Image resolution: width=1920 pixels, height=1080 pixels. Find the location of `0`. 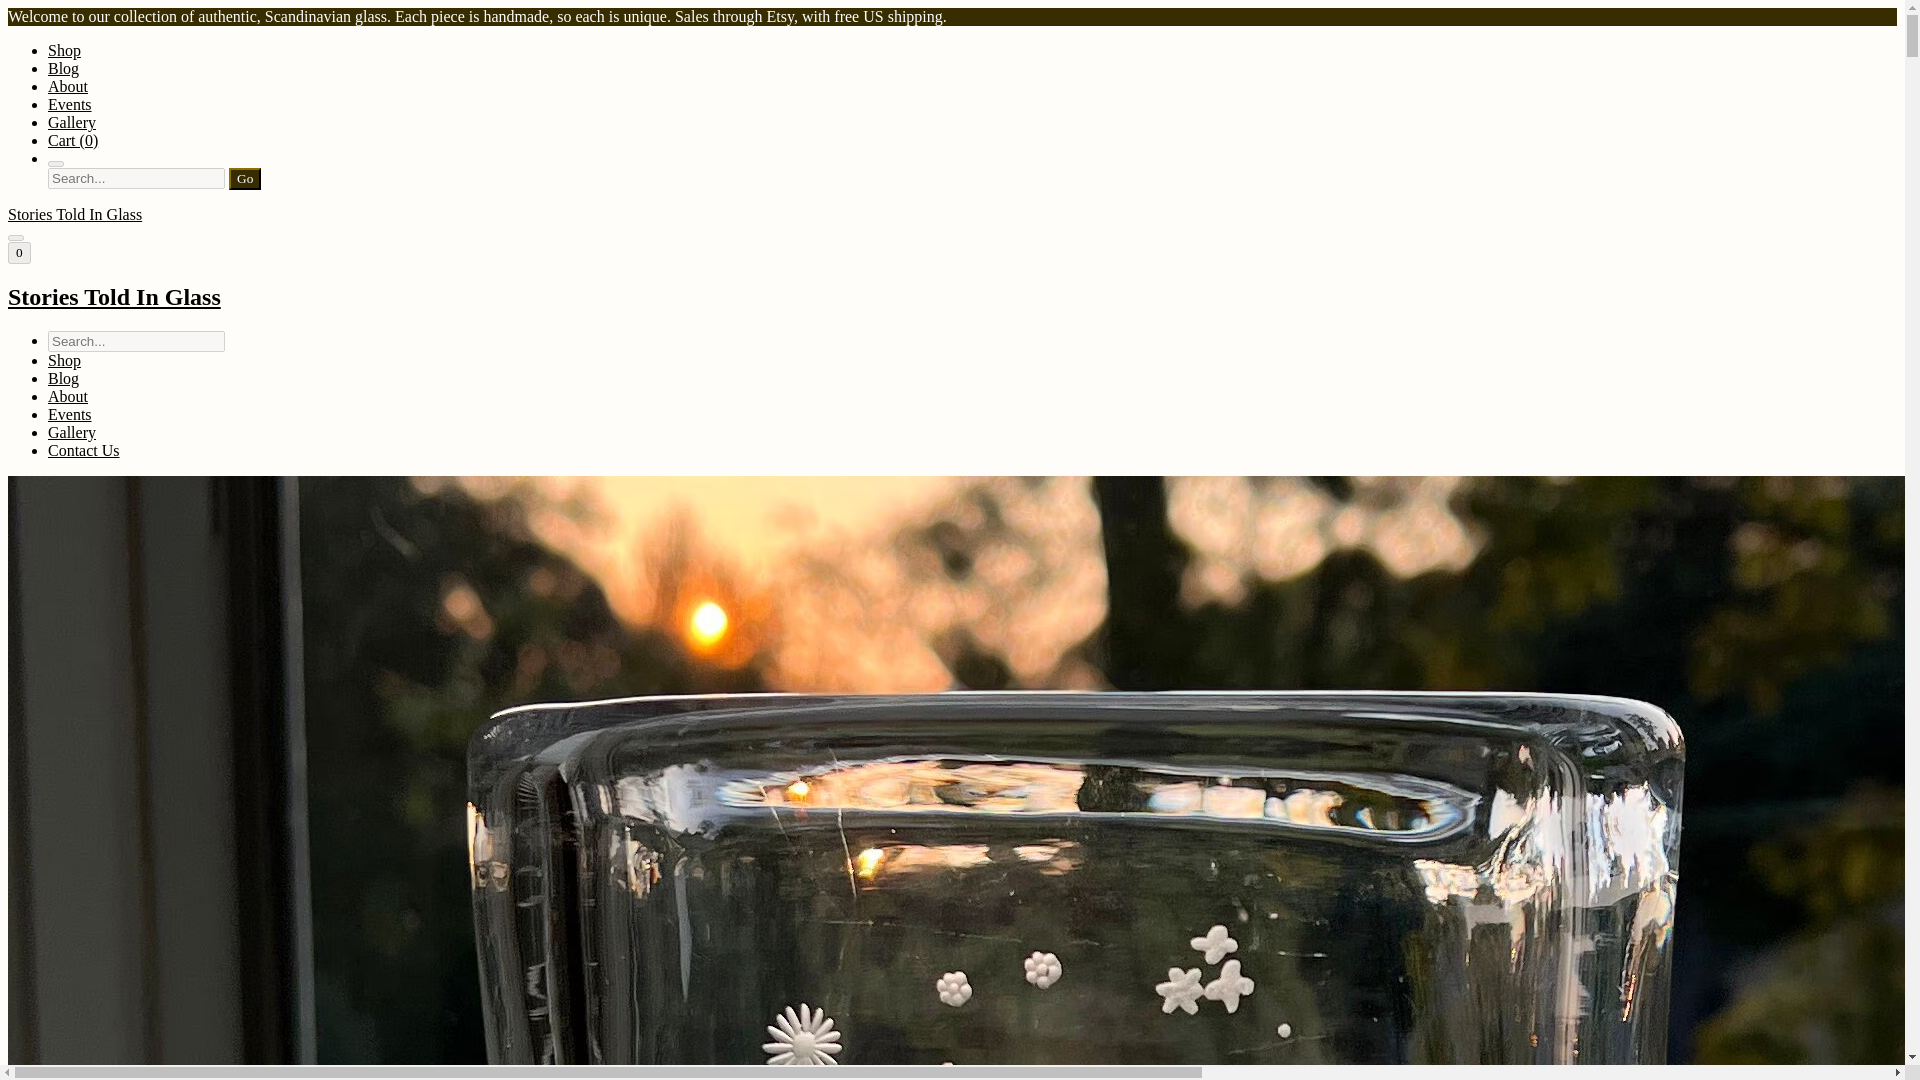

0 is located at coordinates (18, 252).